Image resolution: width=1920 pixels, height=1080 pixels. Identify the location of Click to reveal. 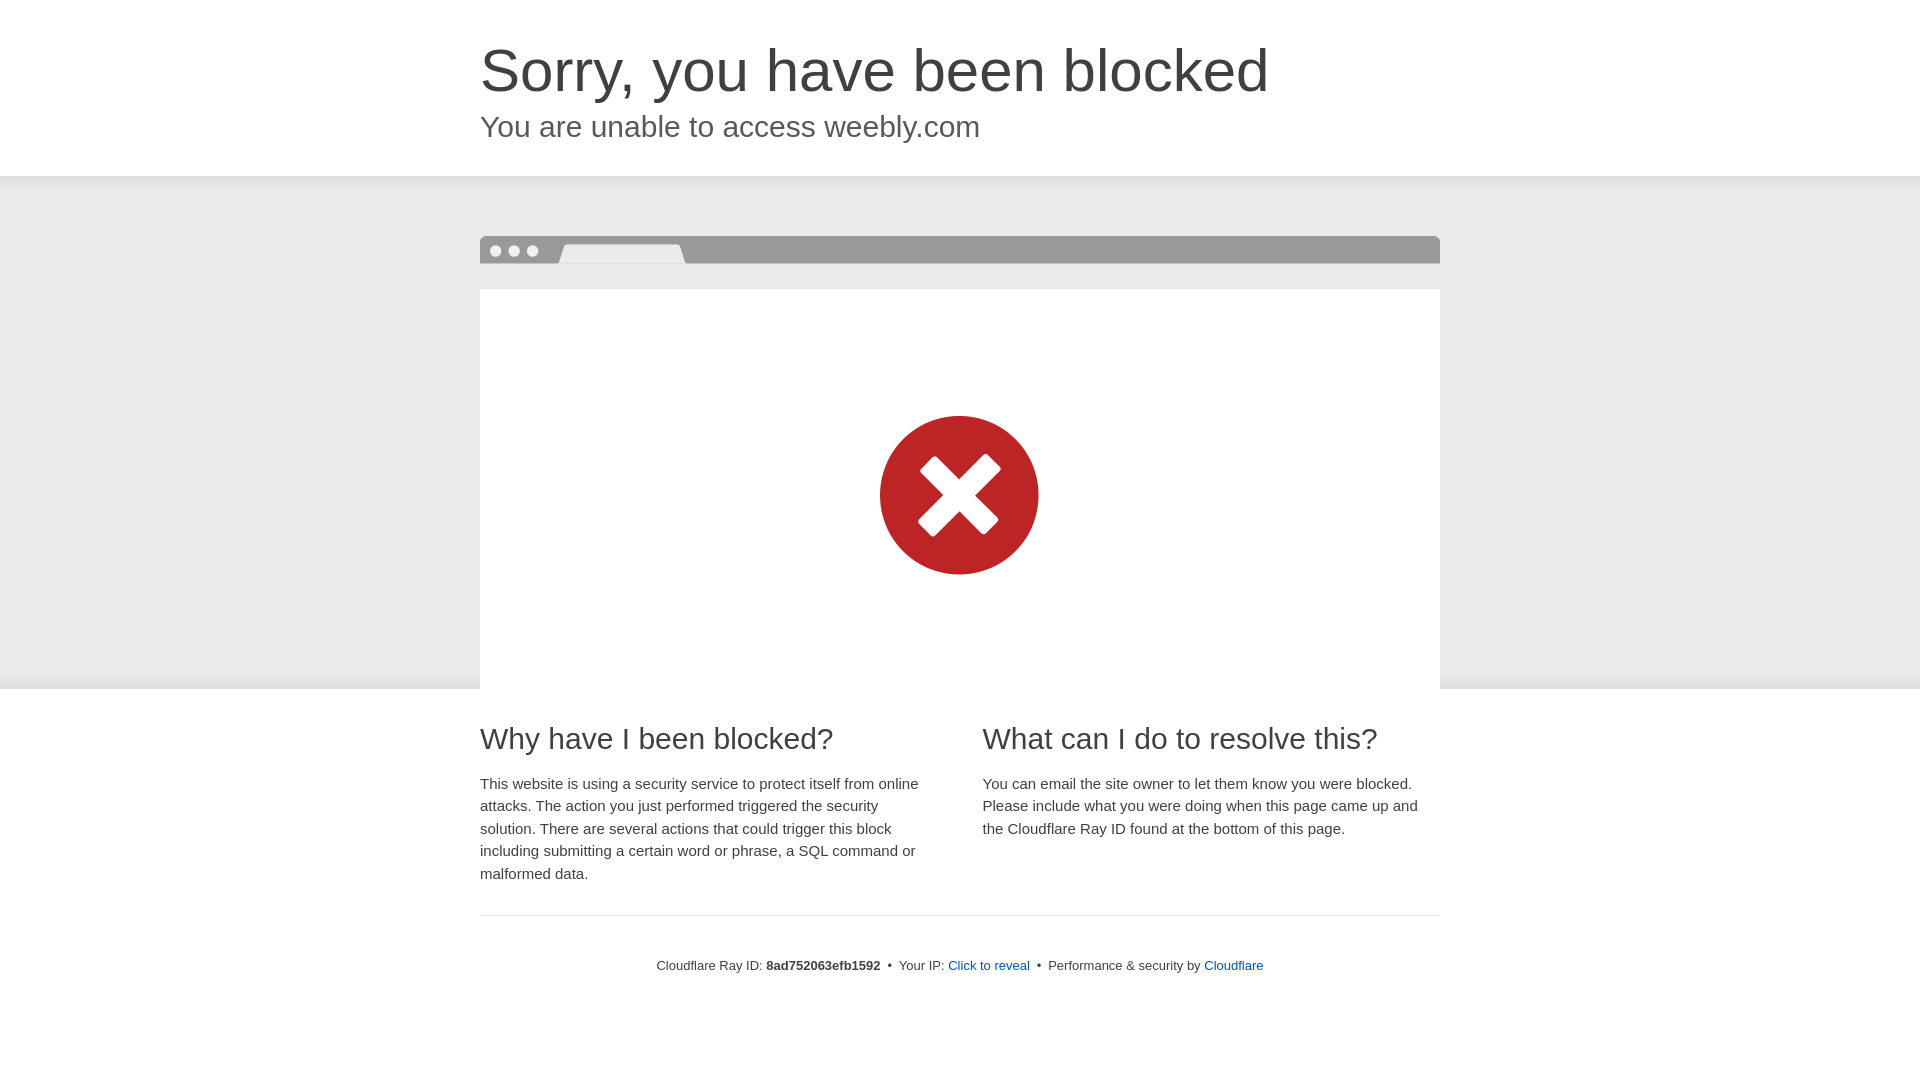
(988, 966).